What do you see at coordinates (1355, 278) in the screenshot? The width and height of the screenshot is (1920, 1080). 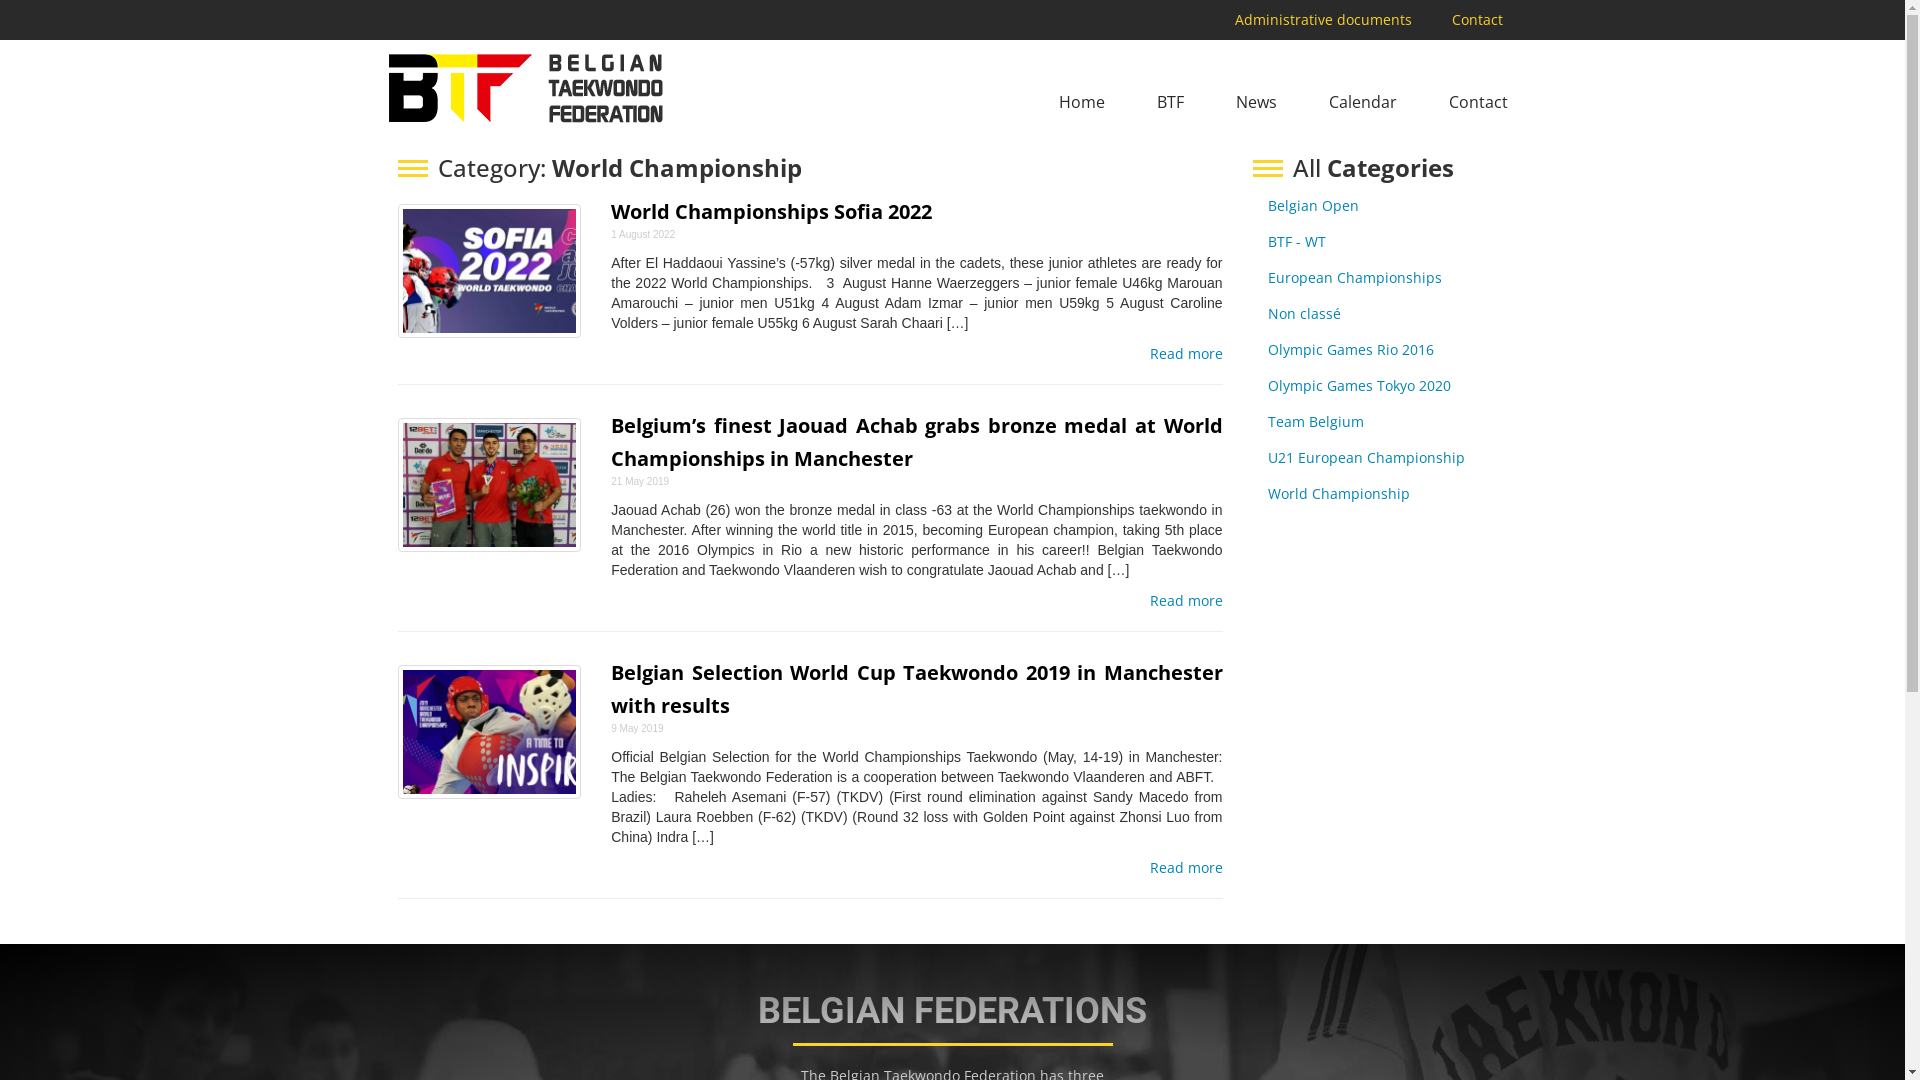 I see `European Championships` at bounding box center [1355, 278].